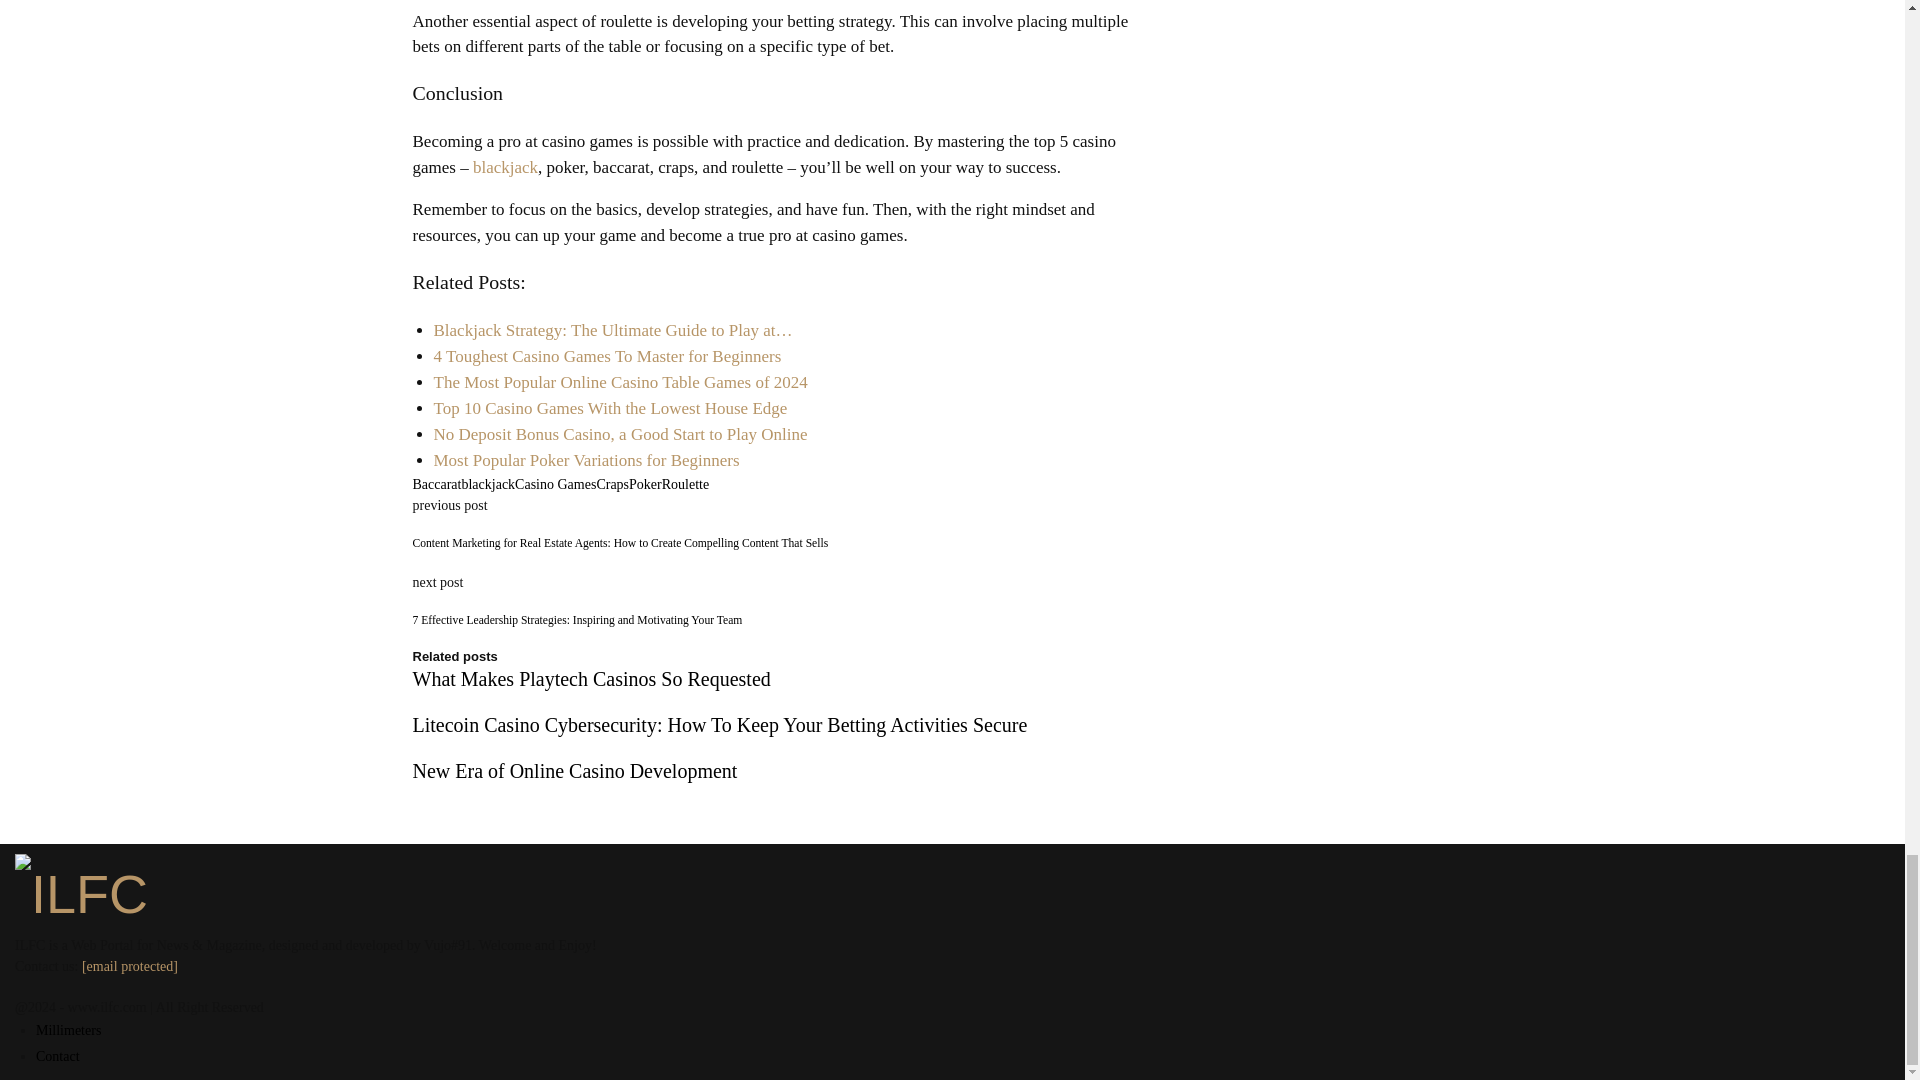 The width and height of the screenshot is (1920, 1080). I want to click on Roulette, so click(685, 484).